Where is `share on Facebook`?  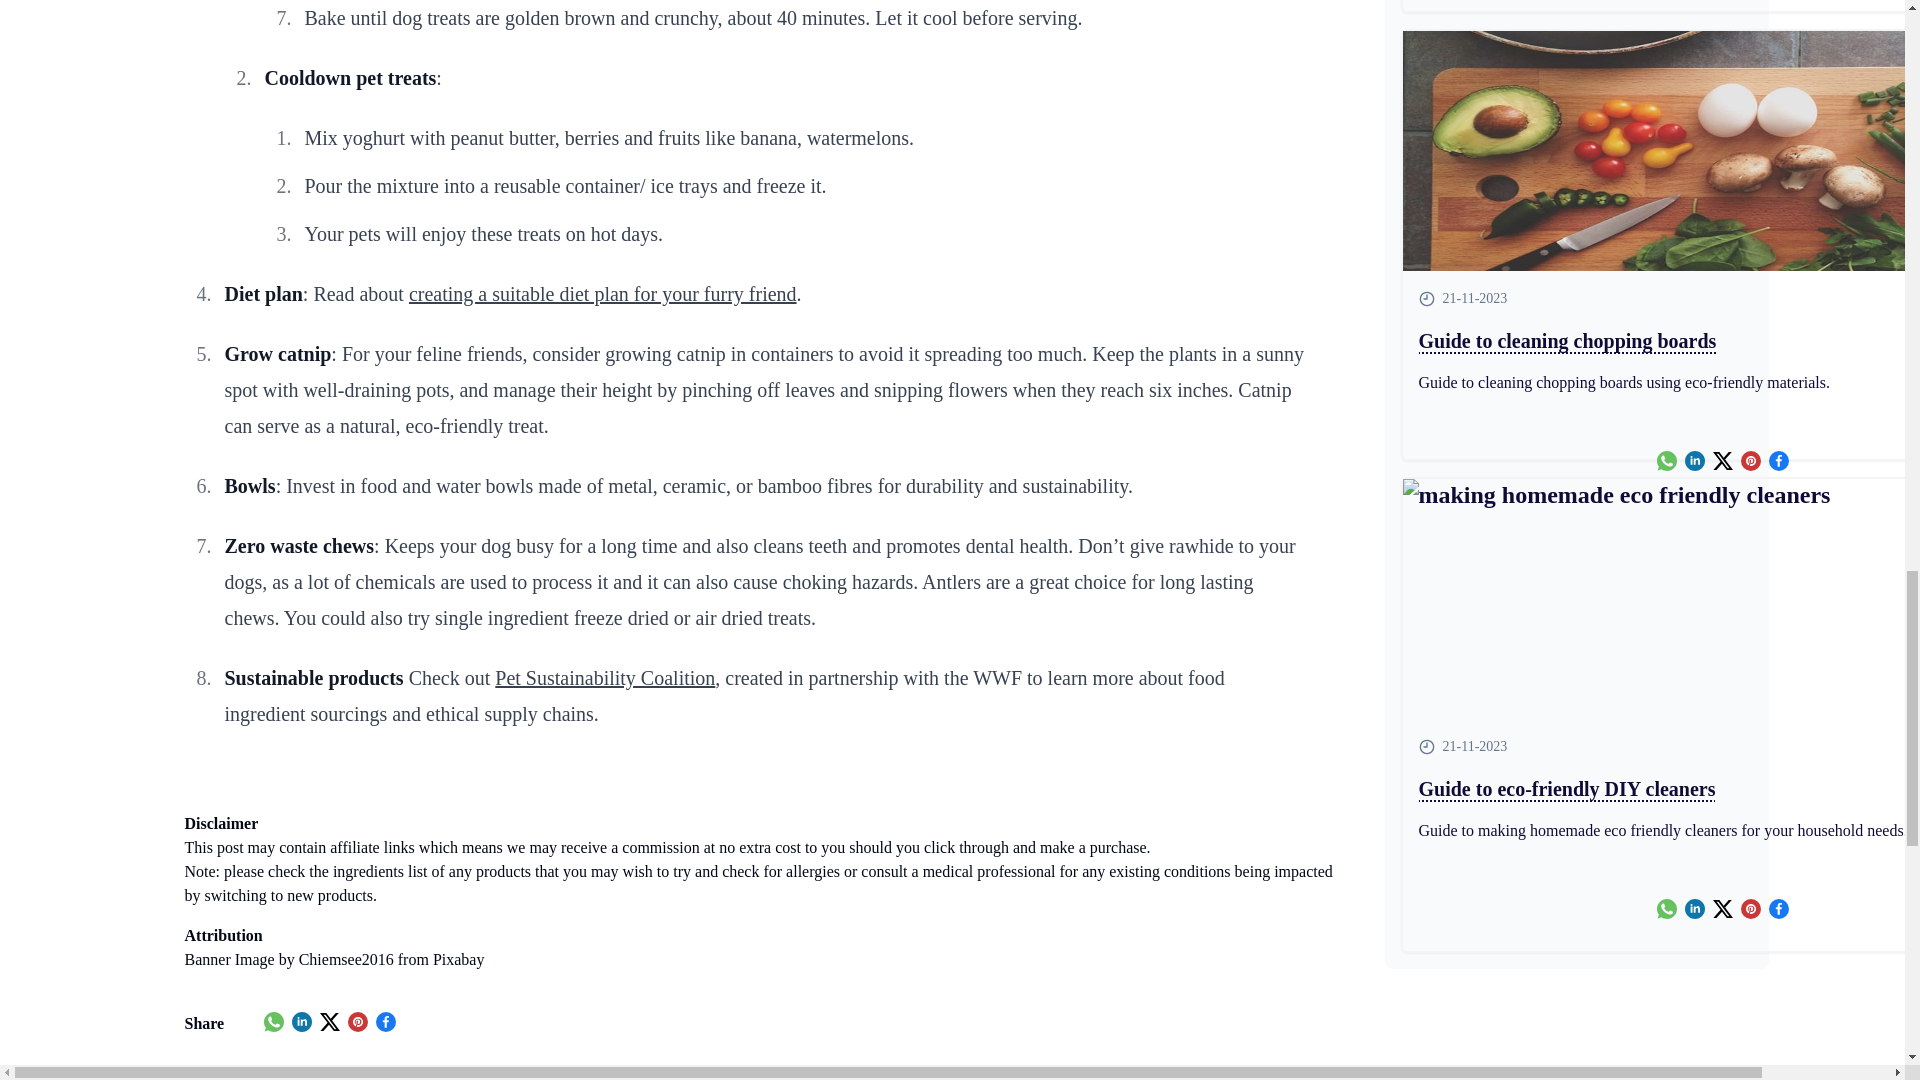
share on Facebook is located at coordinates (386, 1022).